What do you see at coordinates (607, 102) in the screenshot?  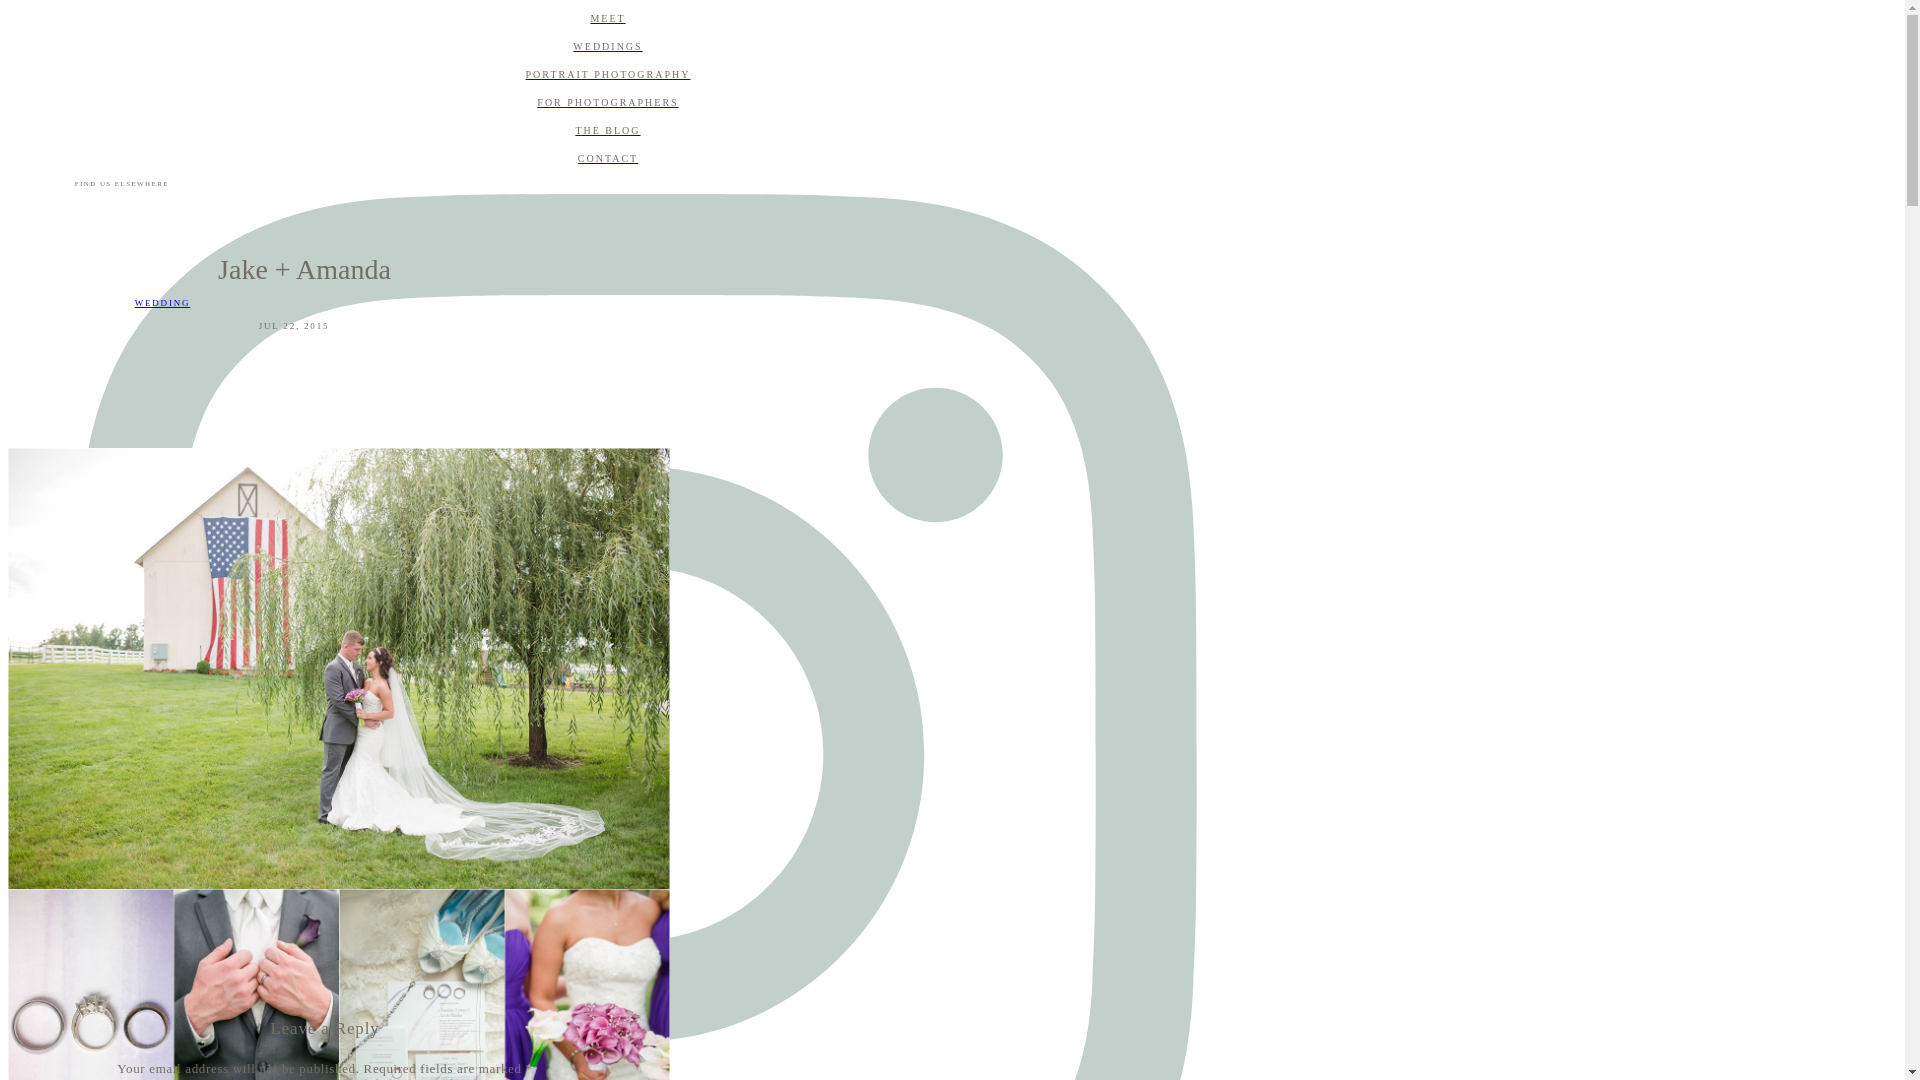 I see `FOR PHOTOGRAPHERS` at bounding box center [607, 102].